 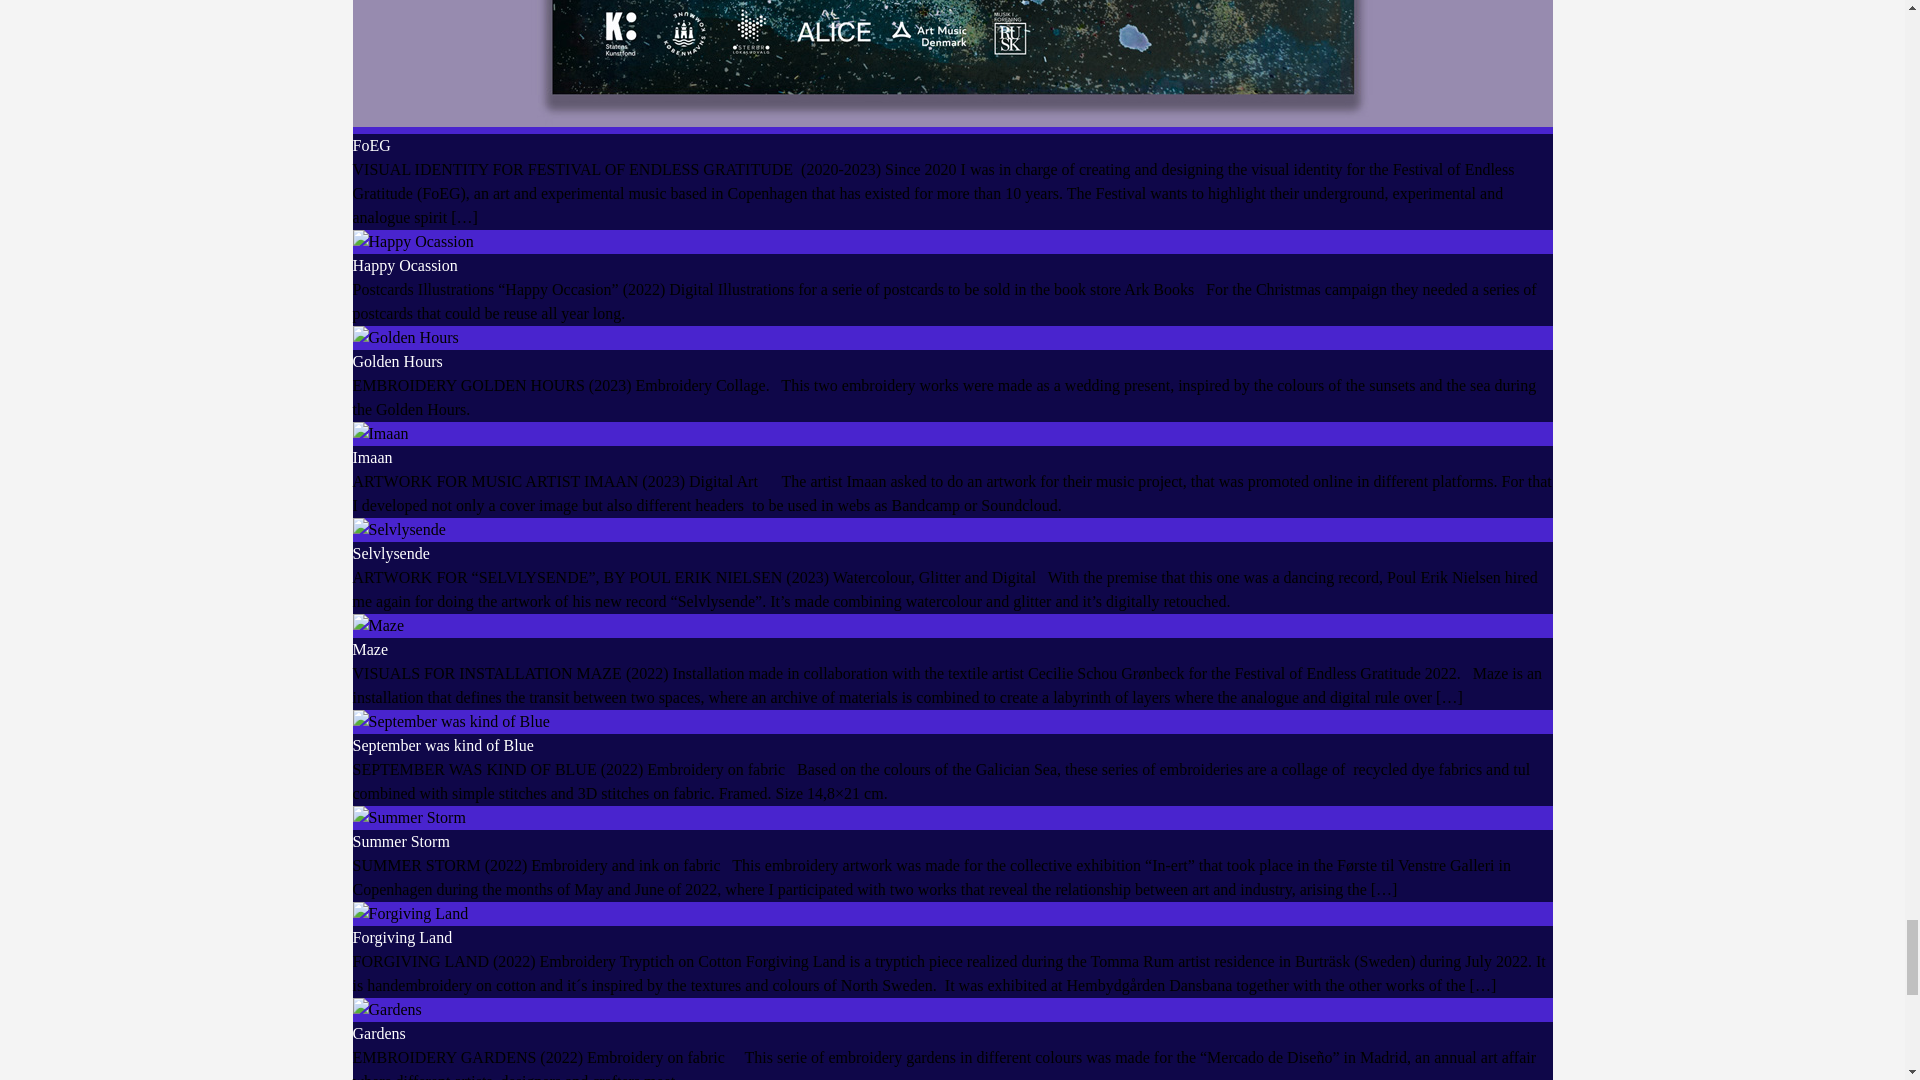 What do you see at coordinates (369, 649) in the screenshot?
I see `Maze` at bounding box center [369, 649].